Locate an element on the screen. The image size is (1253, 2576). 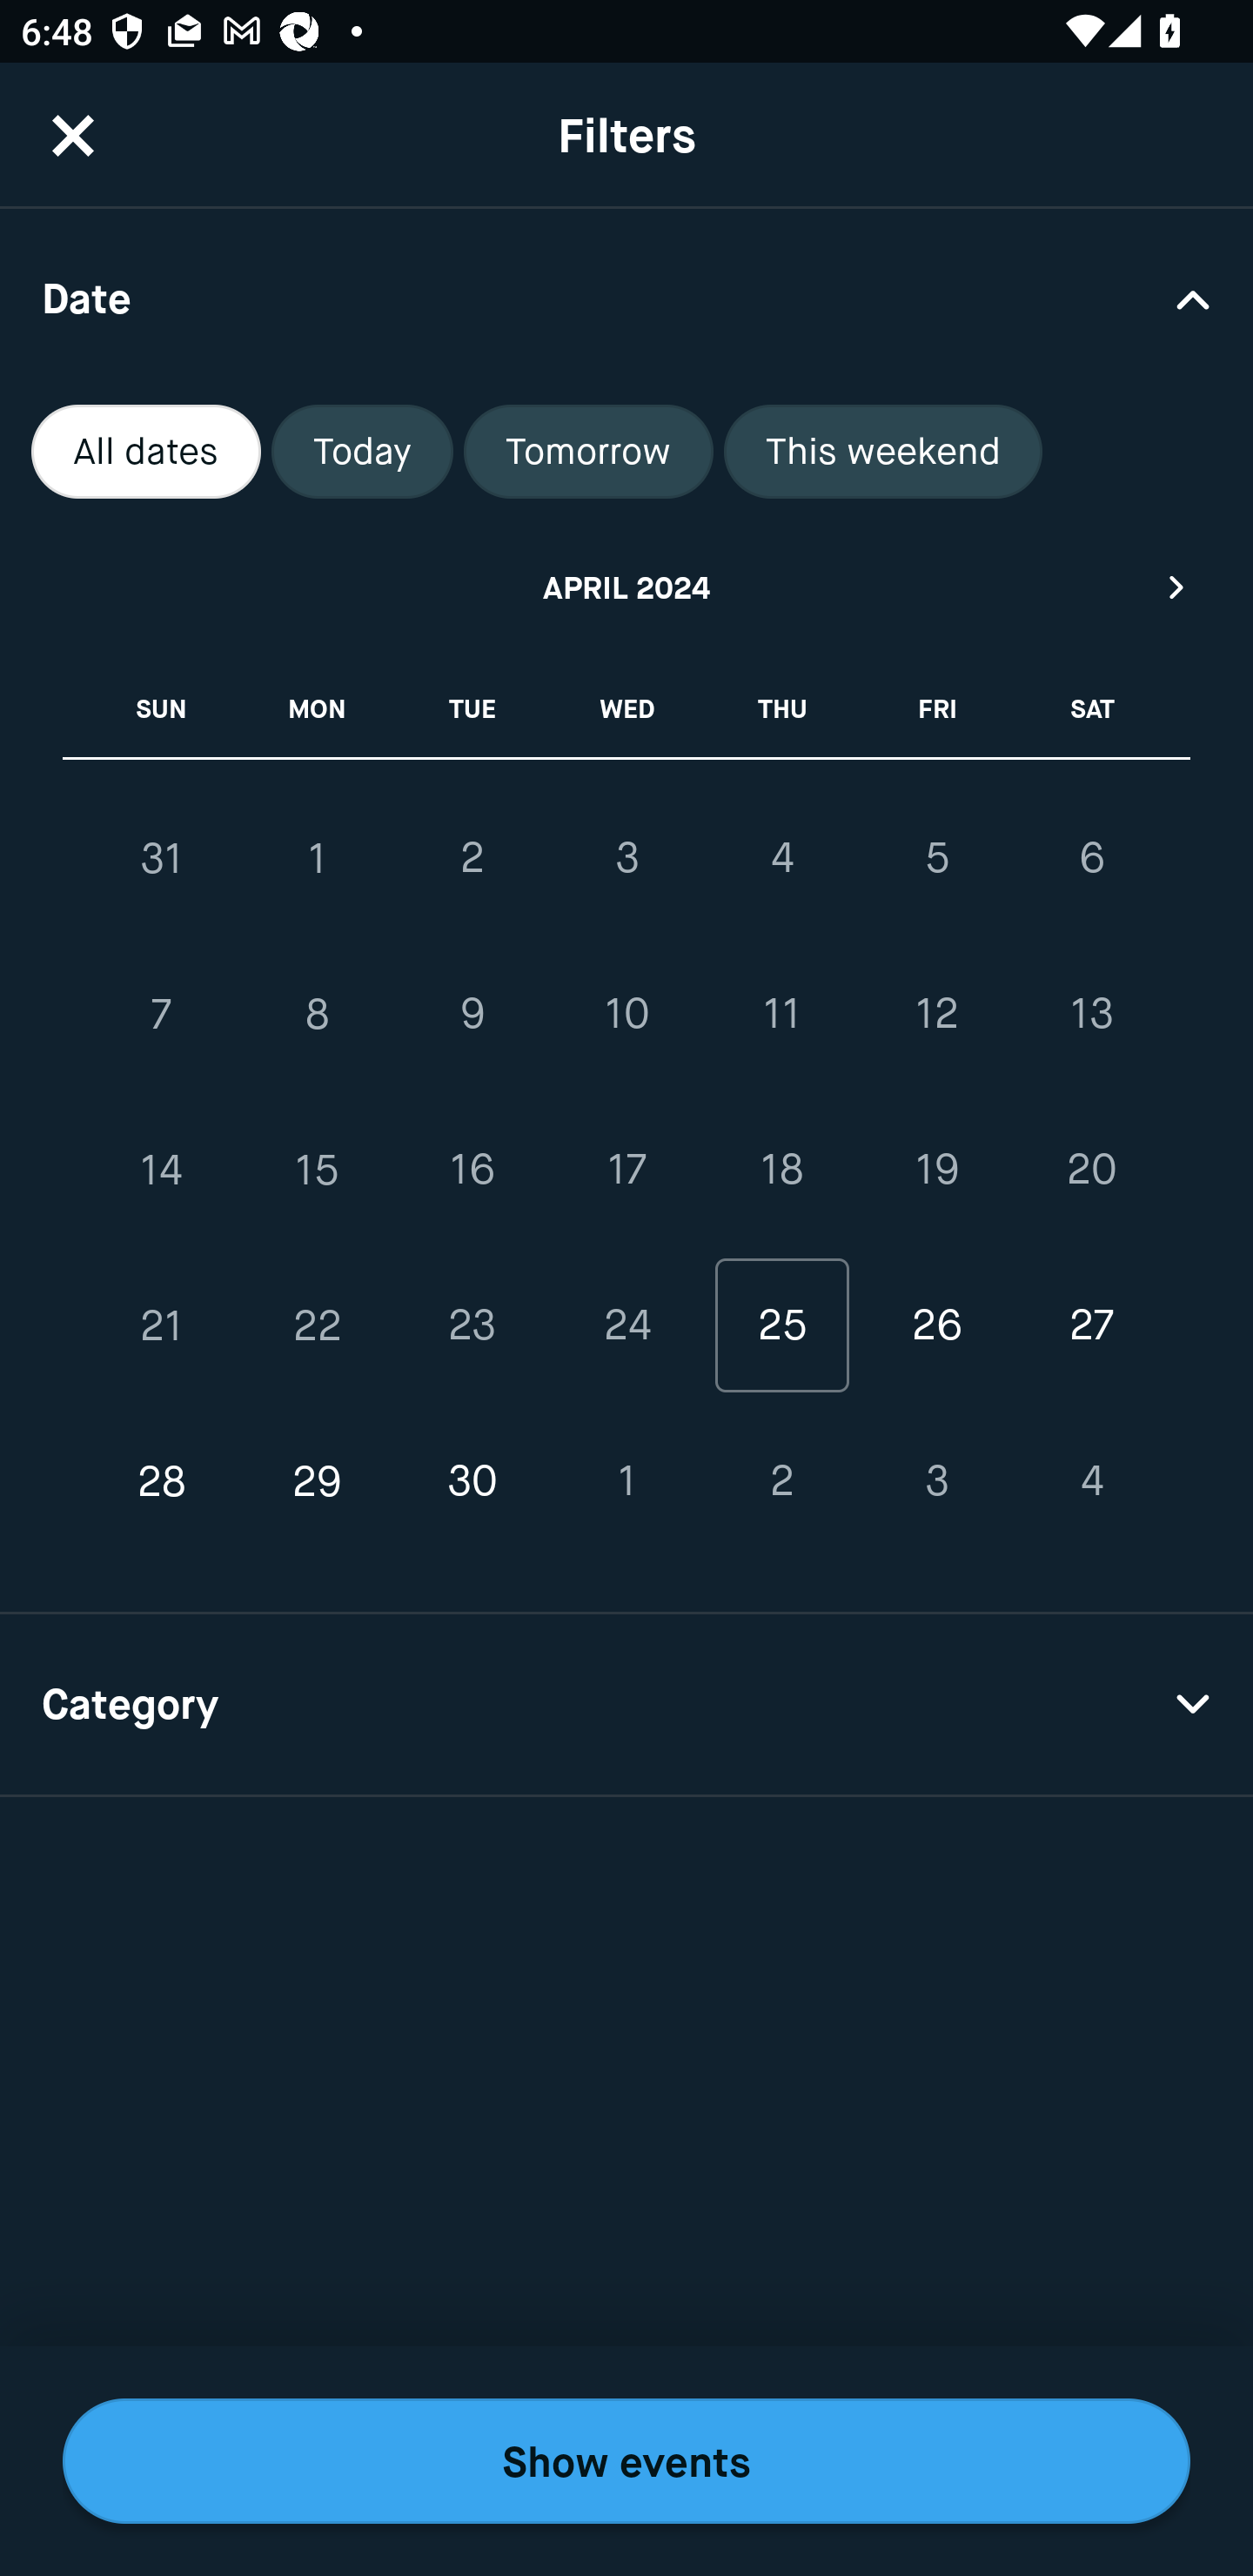
Tomorrow is located at coordinates (588, 452).